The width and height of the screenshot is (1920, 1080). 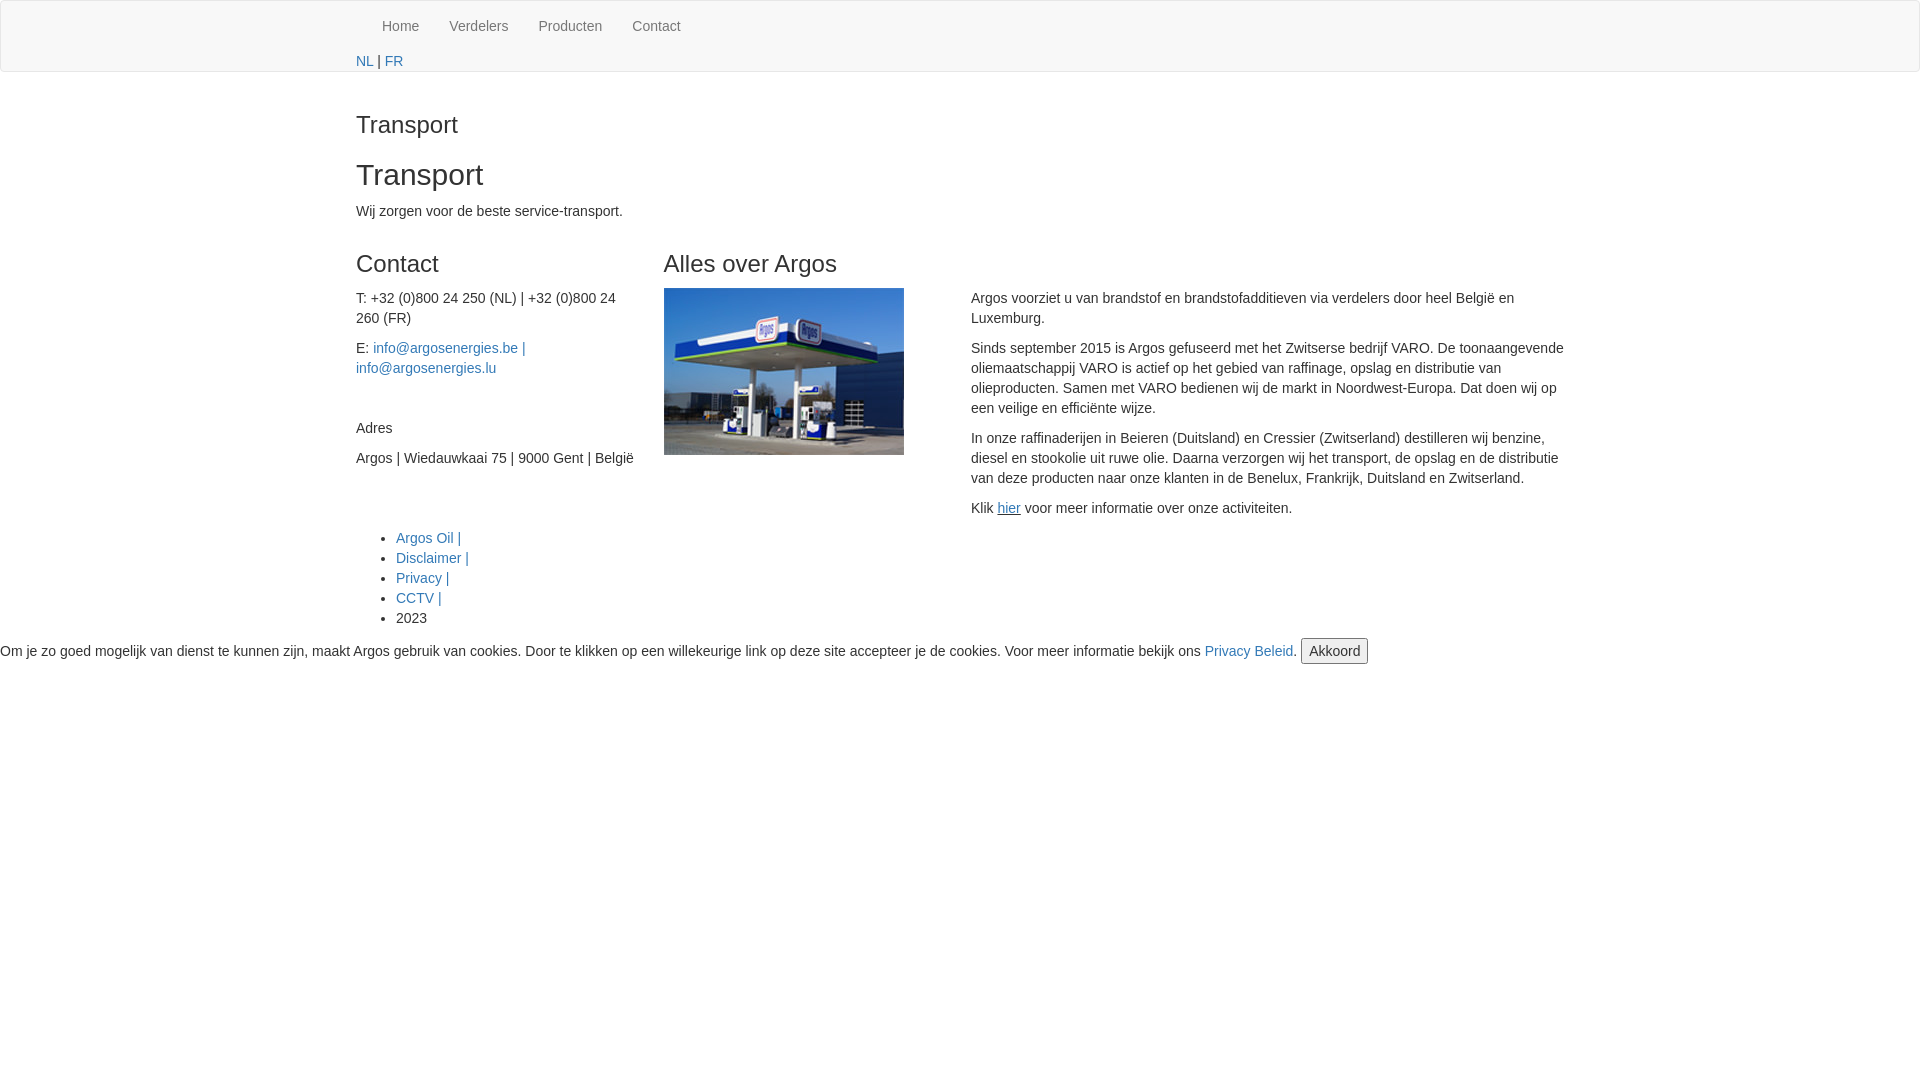 I want to click on Contact, so click(x=656, y=26).